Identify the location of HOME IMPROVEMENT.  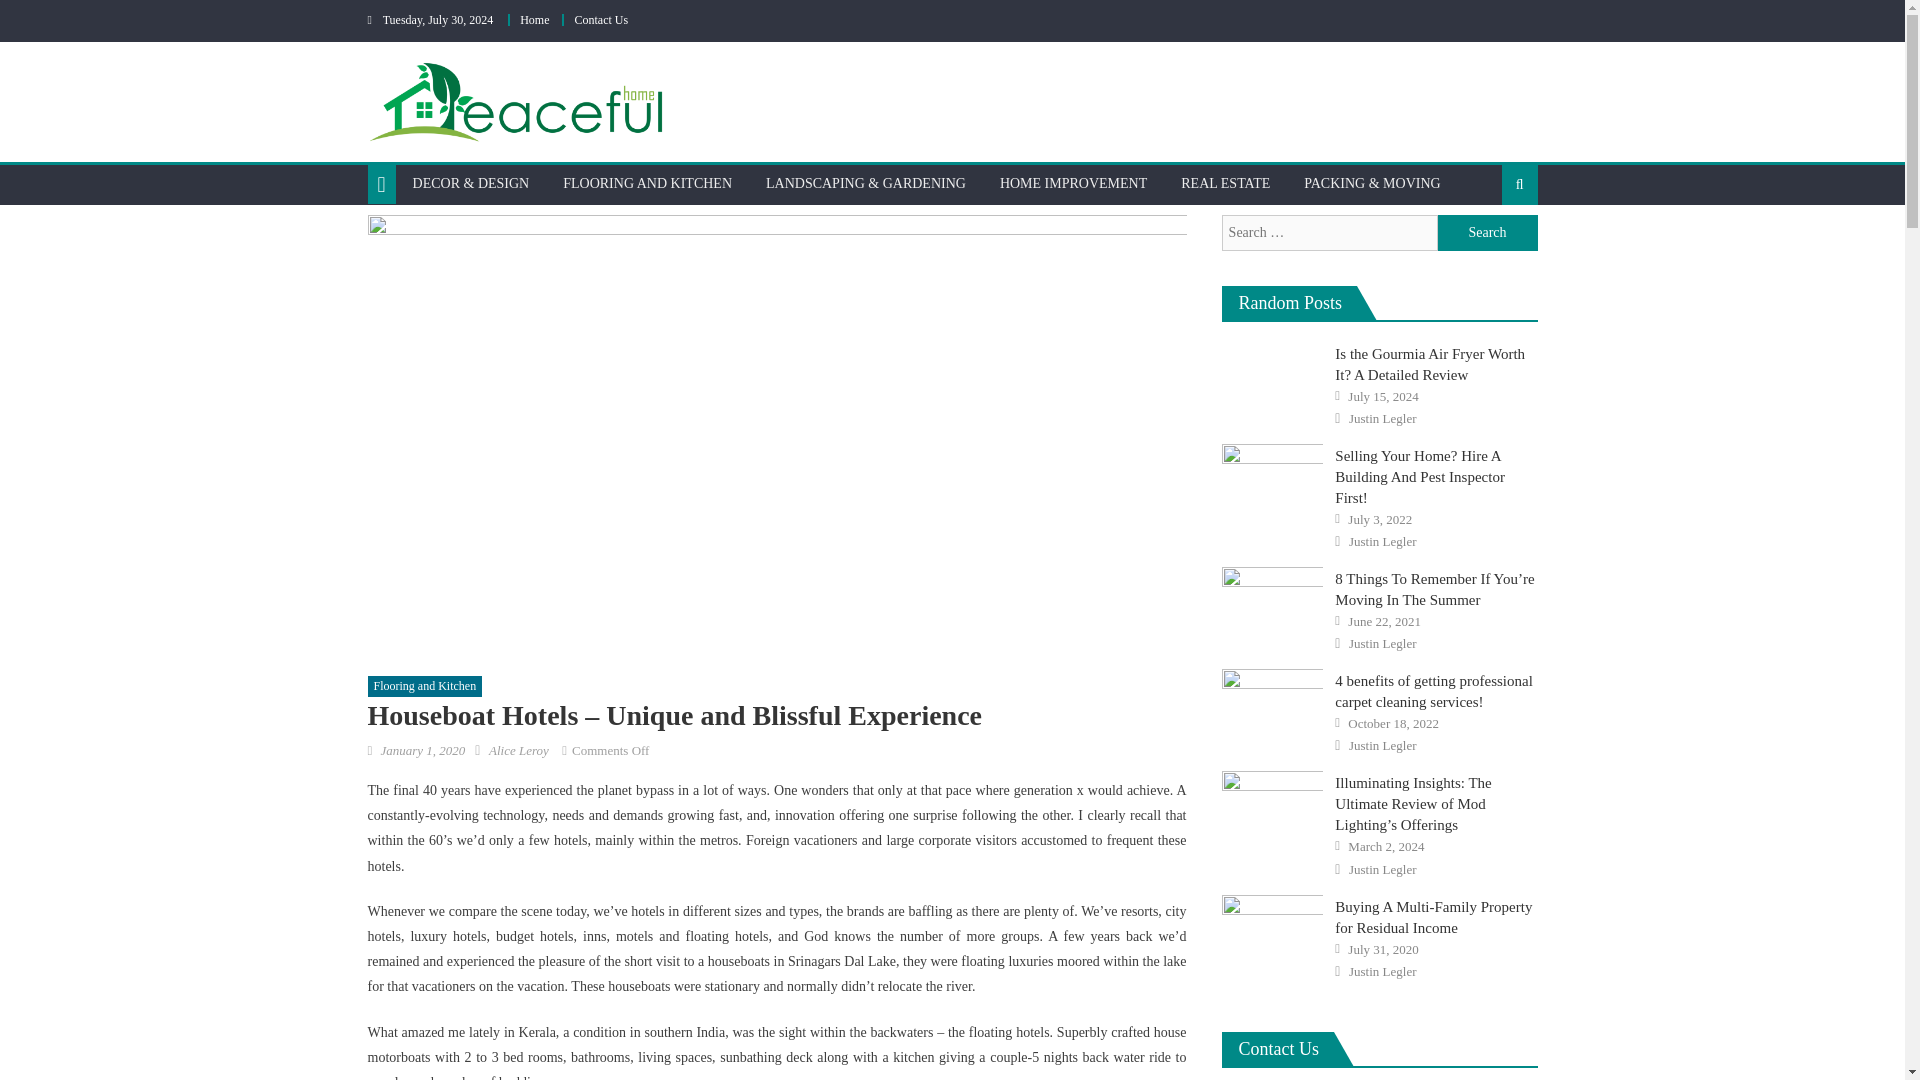
(1072, 184).